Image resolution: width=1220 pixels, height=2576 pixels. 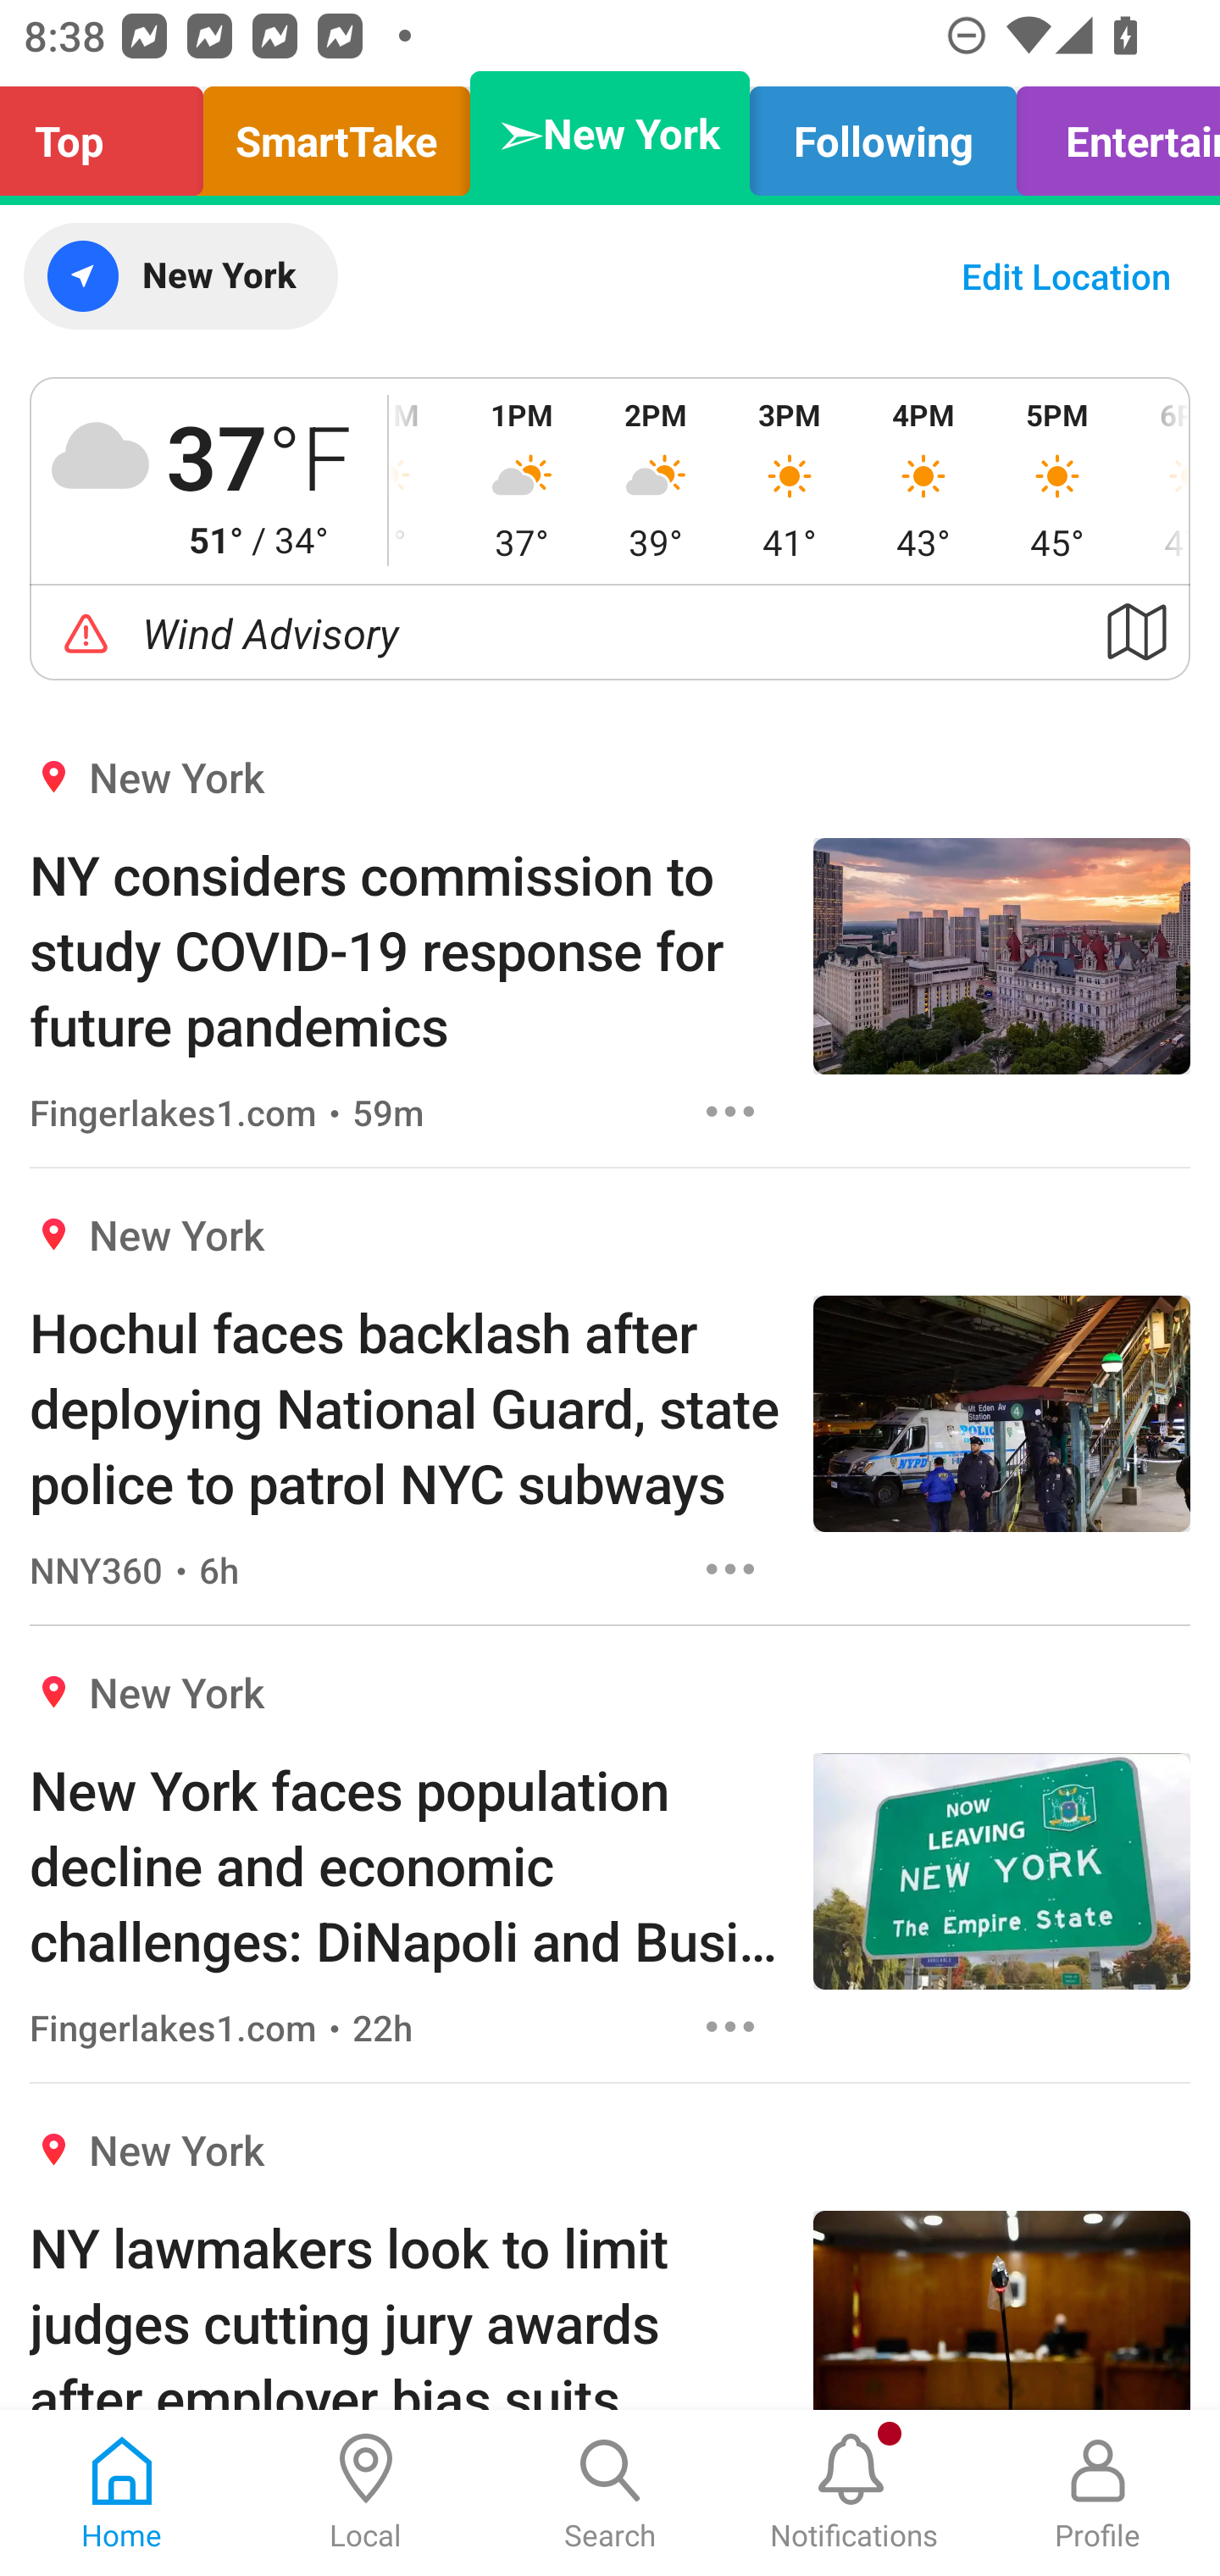 I want to click on Notifications, New notification Notifications, so click(x=854, y=2493).